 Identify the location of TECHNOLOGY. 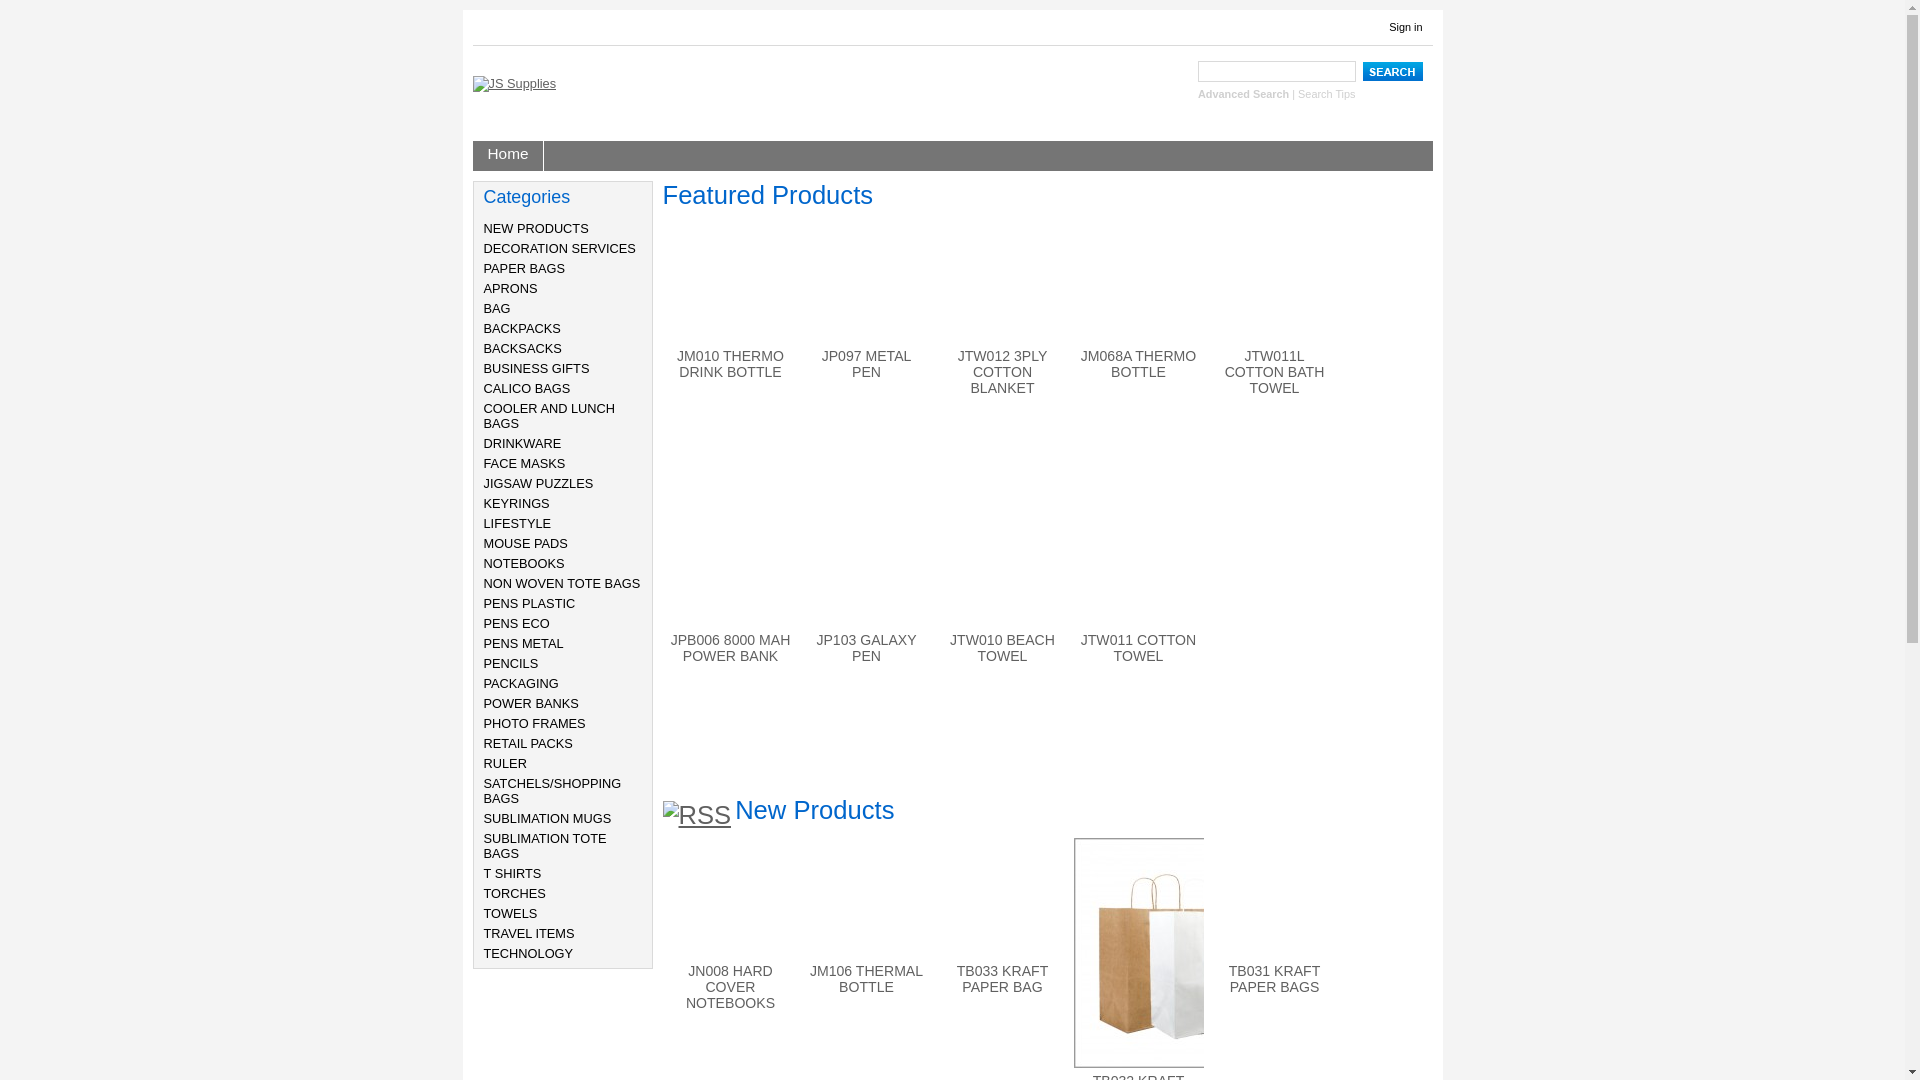
(529, 954).